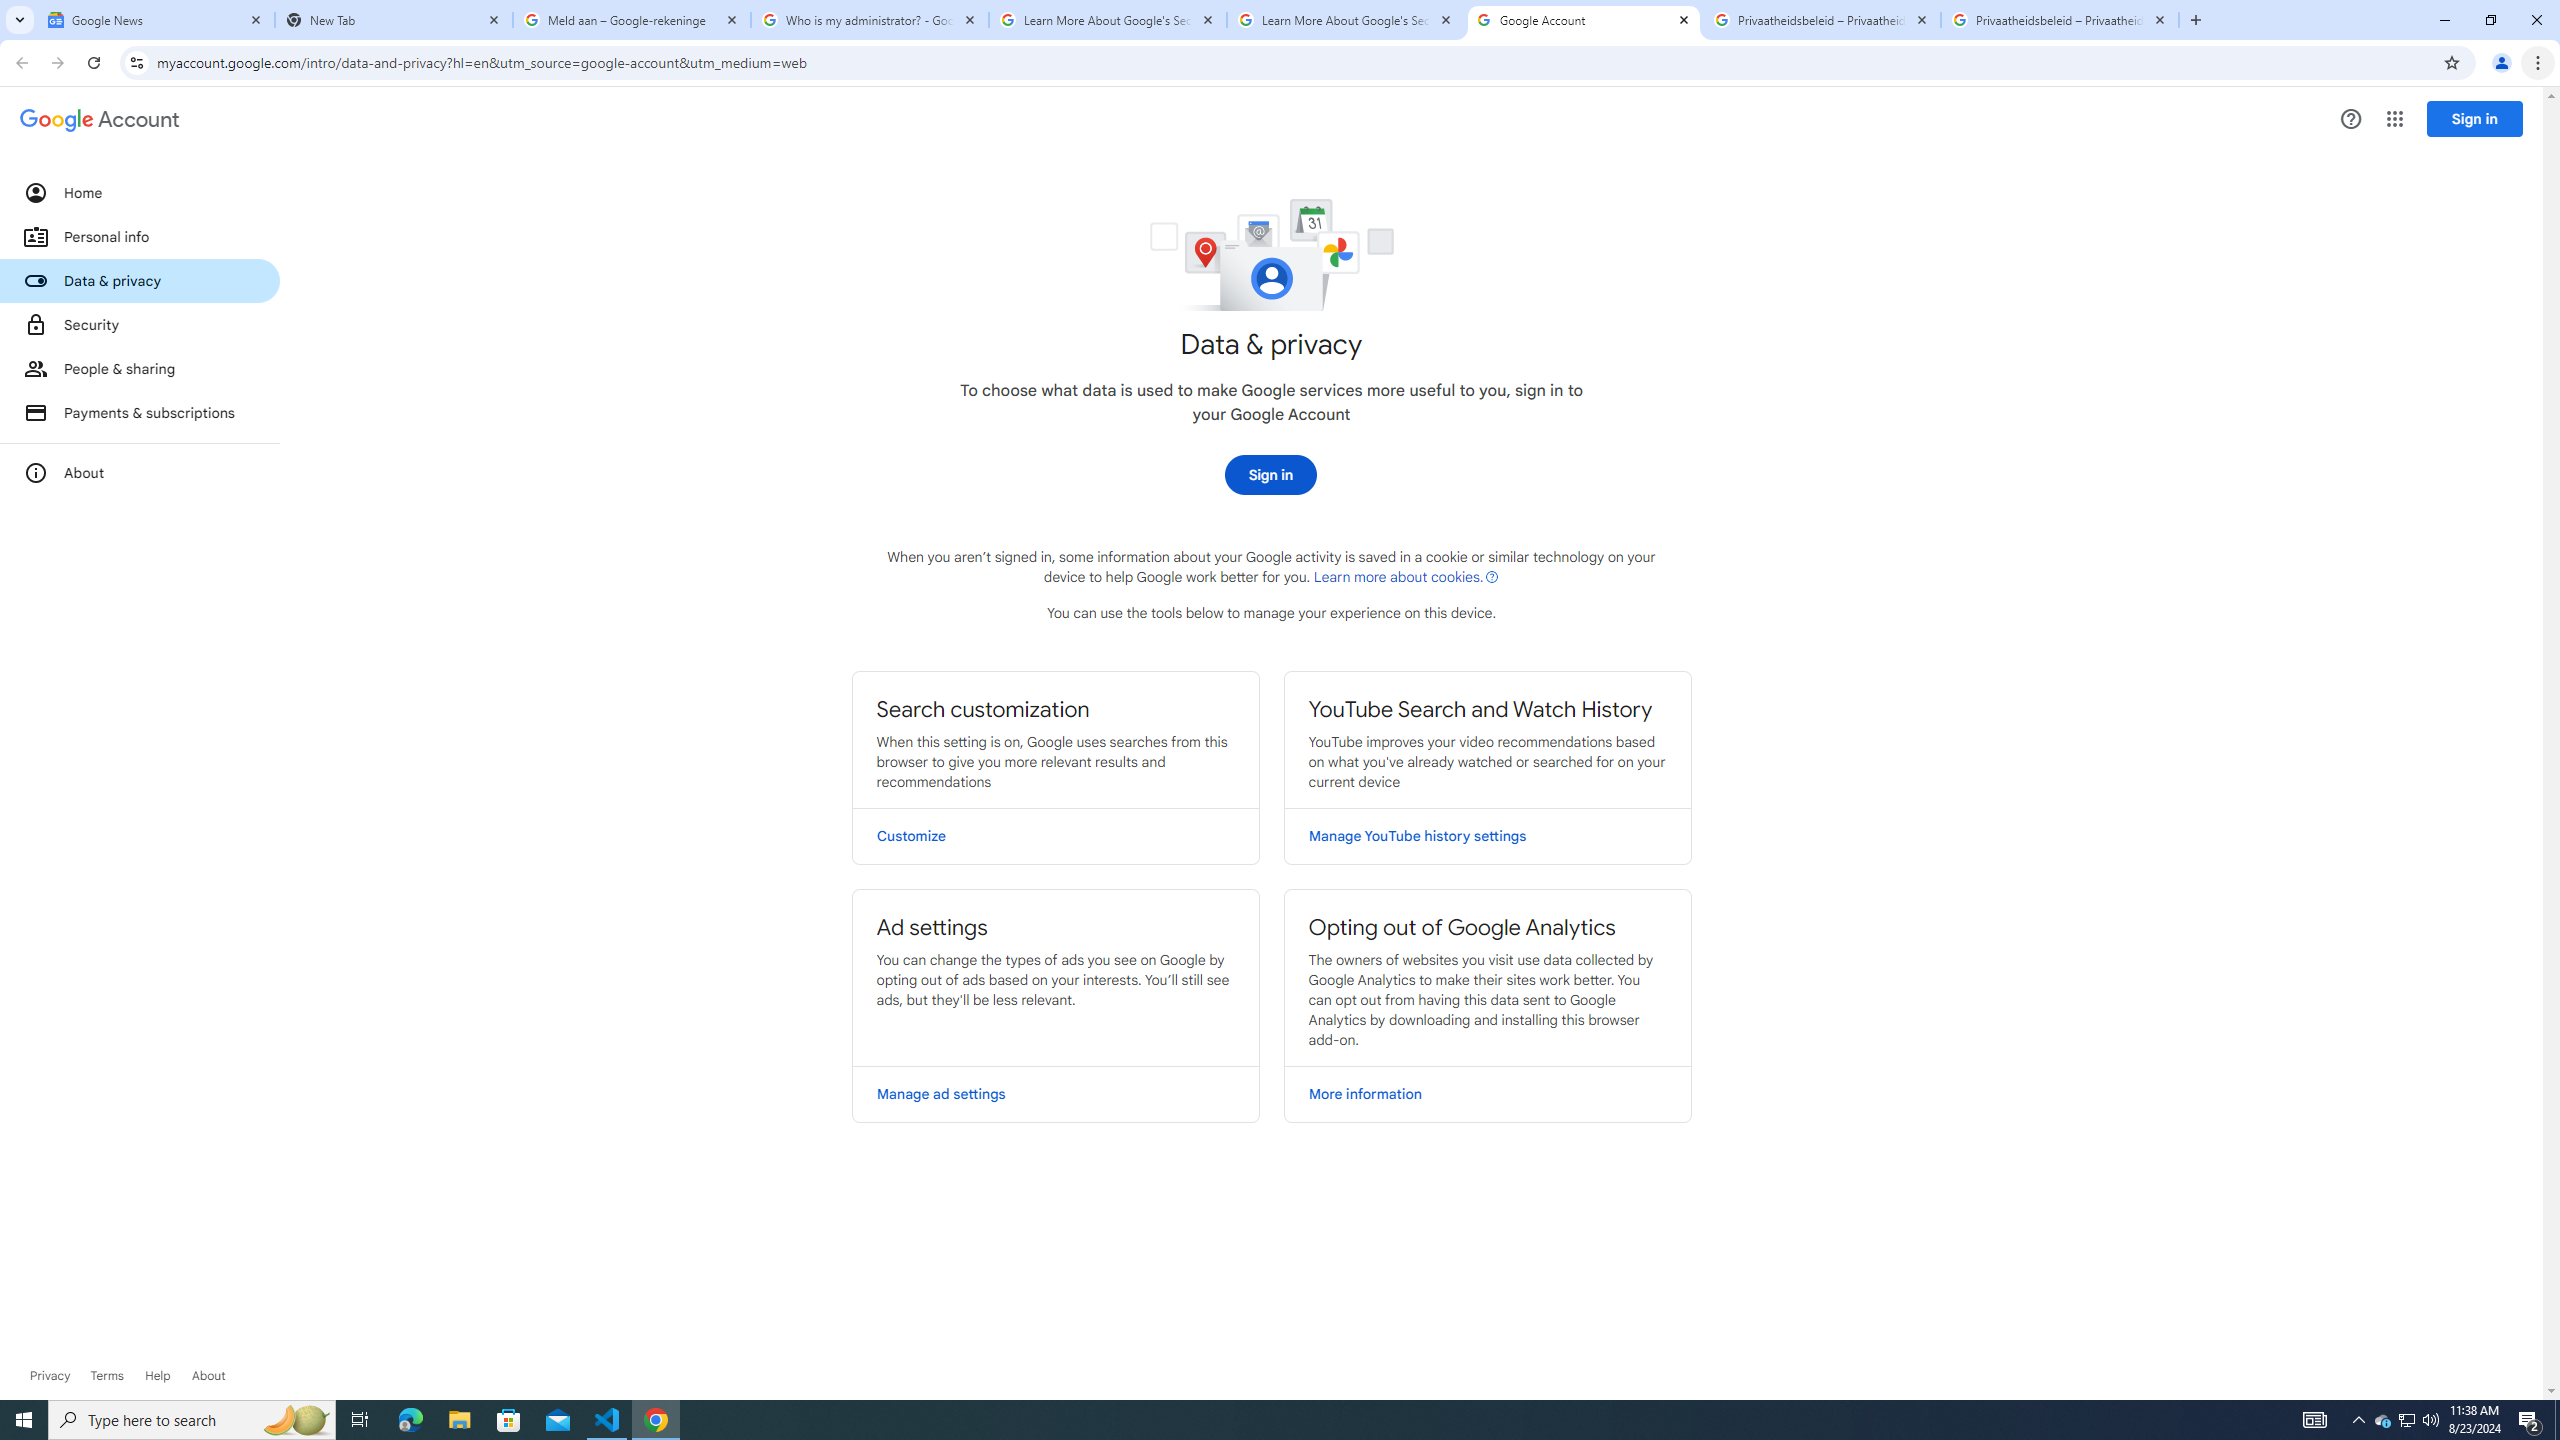 Image resolution: width=2560 pixels, height=1440 pixels. What do you see at coordinates (208, 1376) in the screenshot?
I see `Learn more about Google Account` at bounding box center [208, 1376].